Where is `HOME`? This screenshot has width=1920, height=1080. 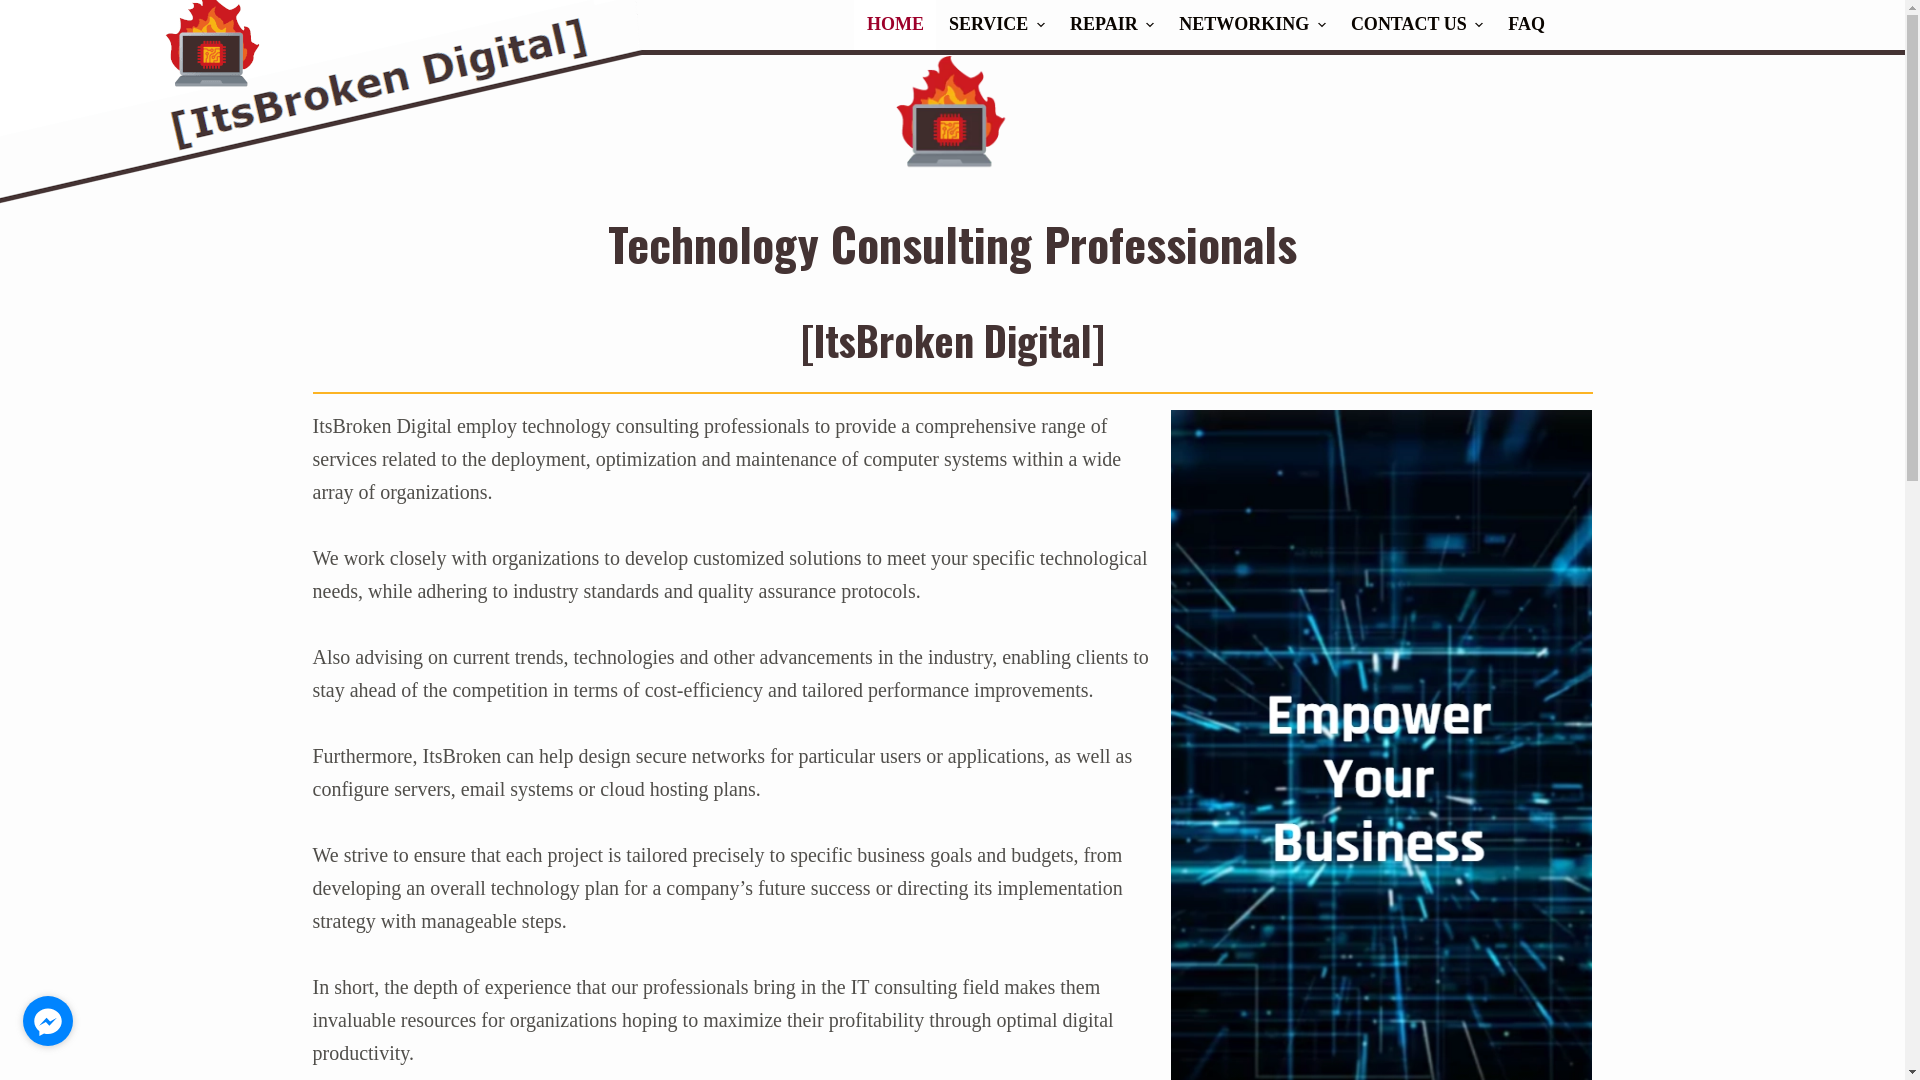
HOME is located at coordinates (895, 25).